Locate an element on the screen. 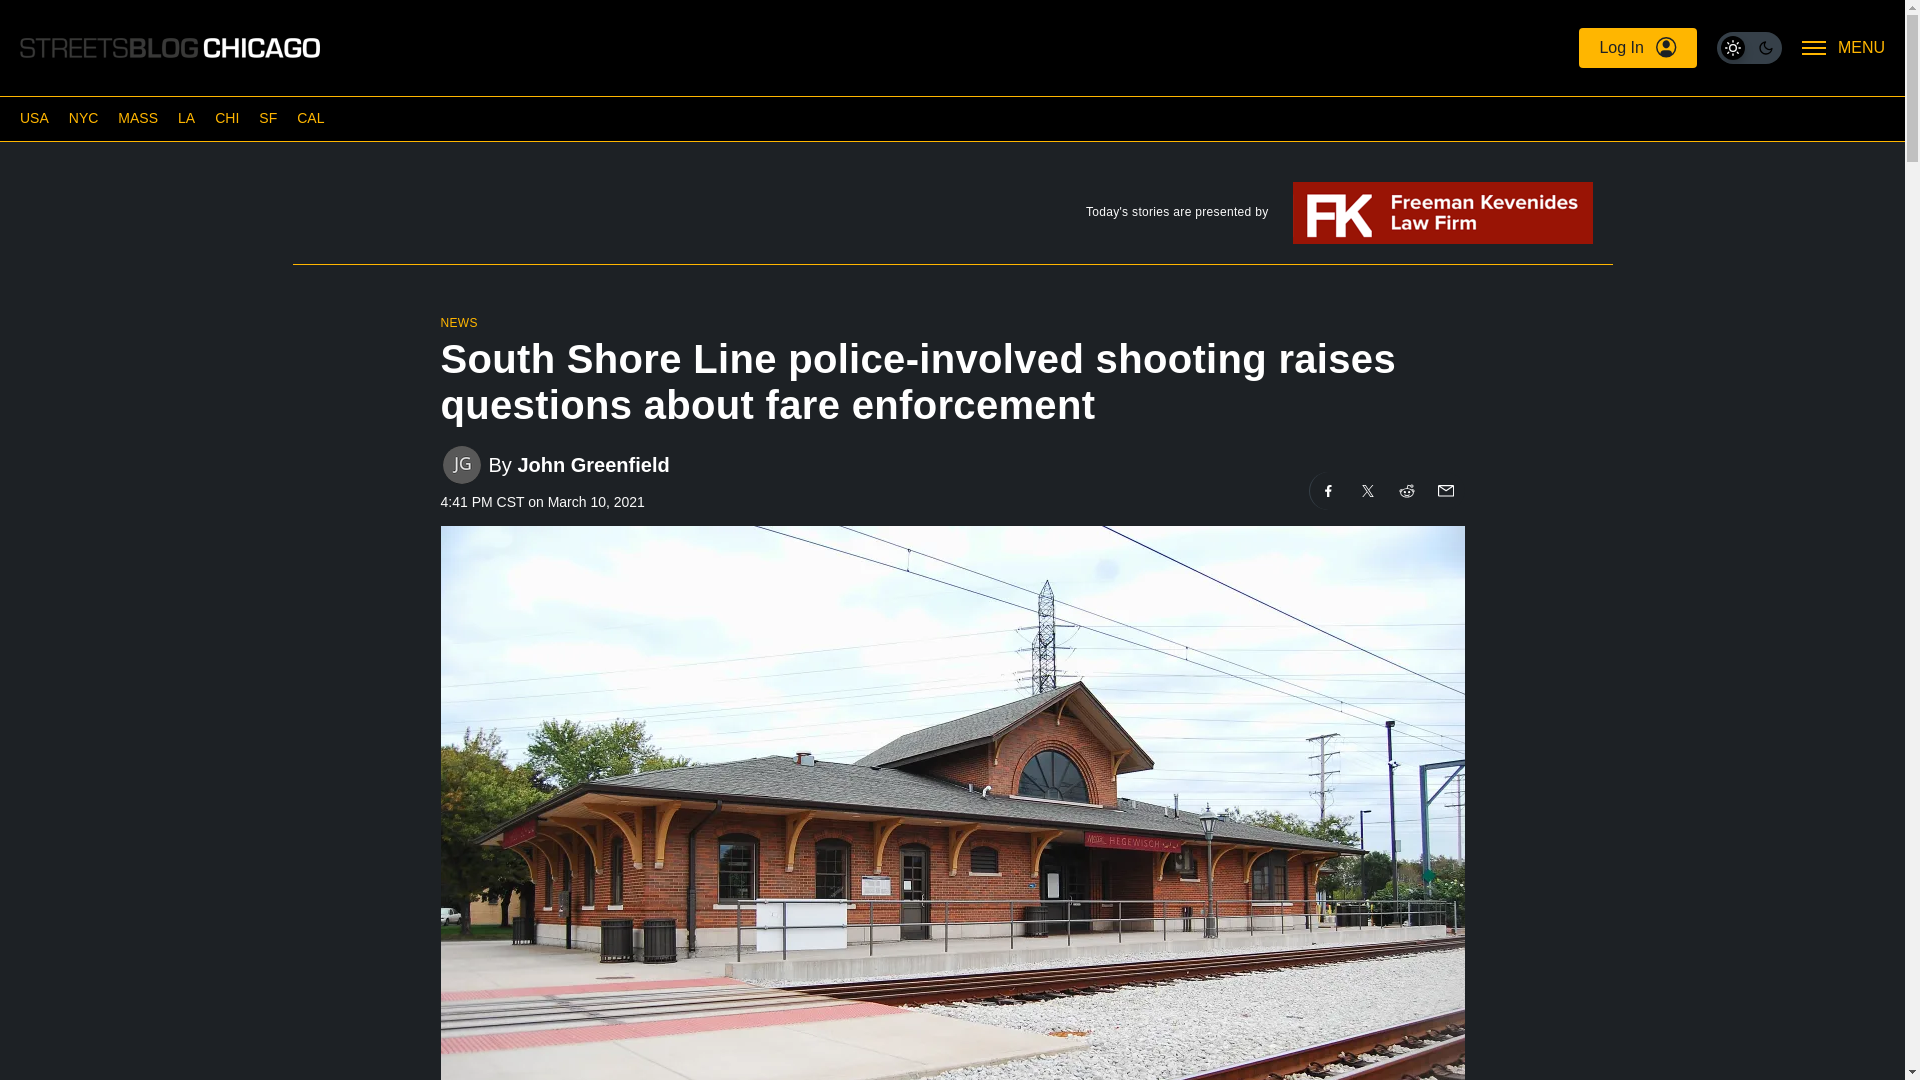 The height and width of the screenshot is (1080, 1920). USA is located at coordinates (34, 118).